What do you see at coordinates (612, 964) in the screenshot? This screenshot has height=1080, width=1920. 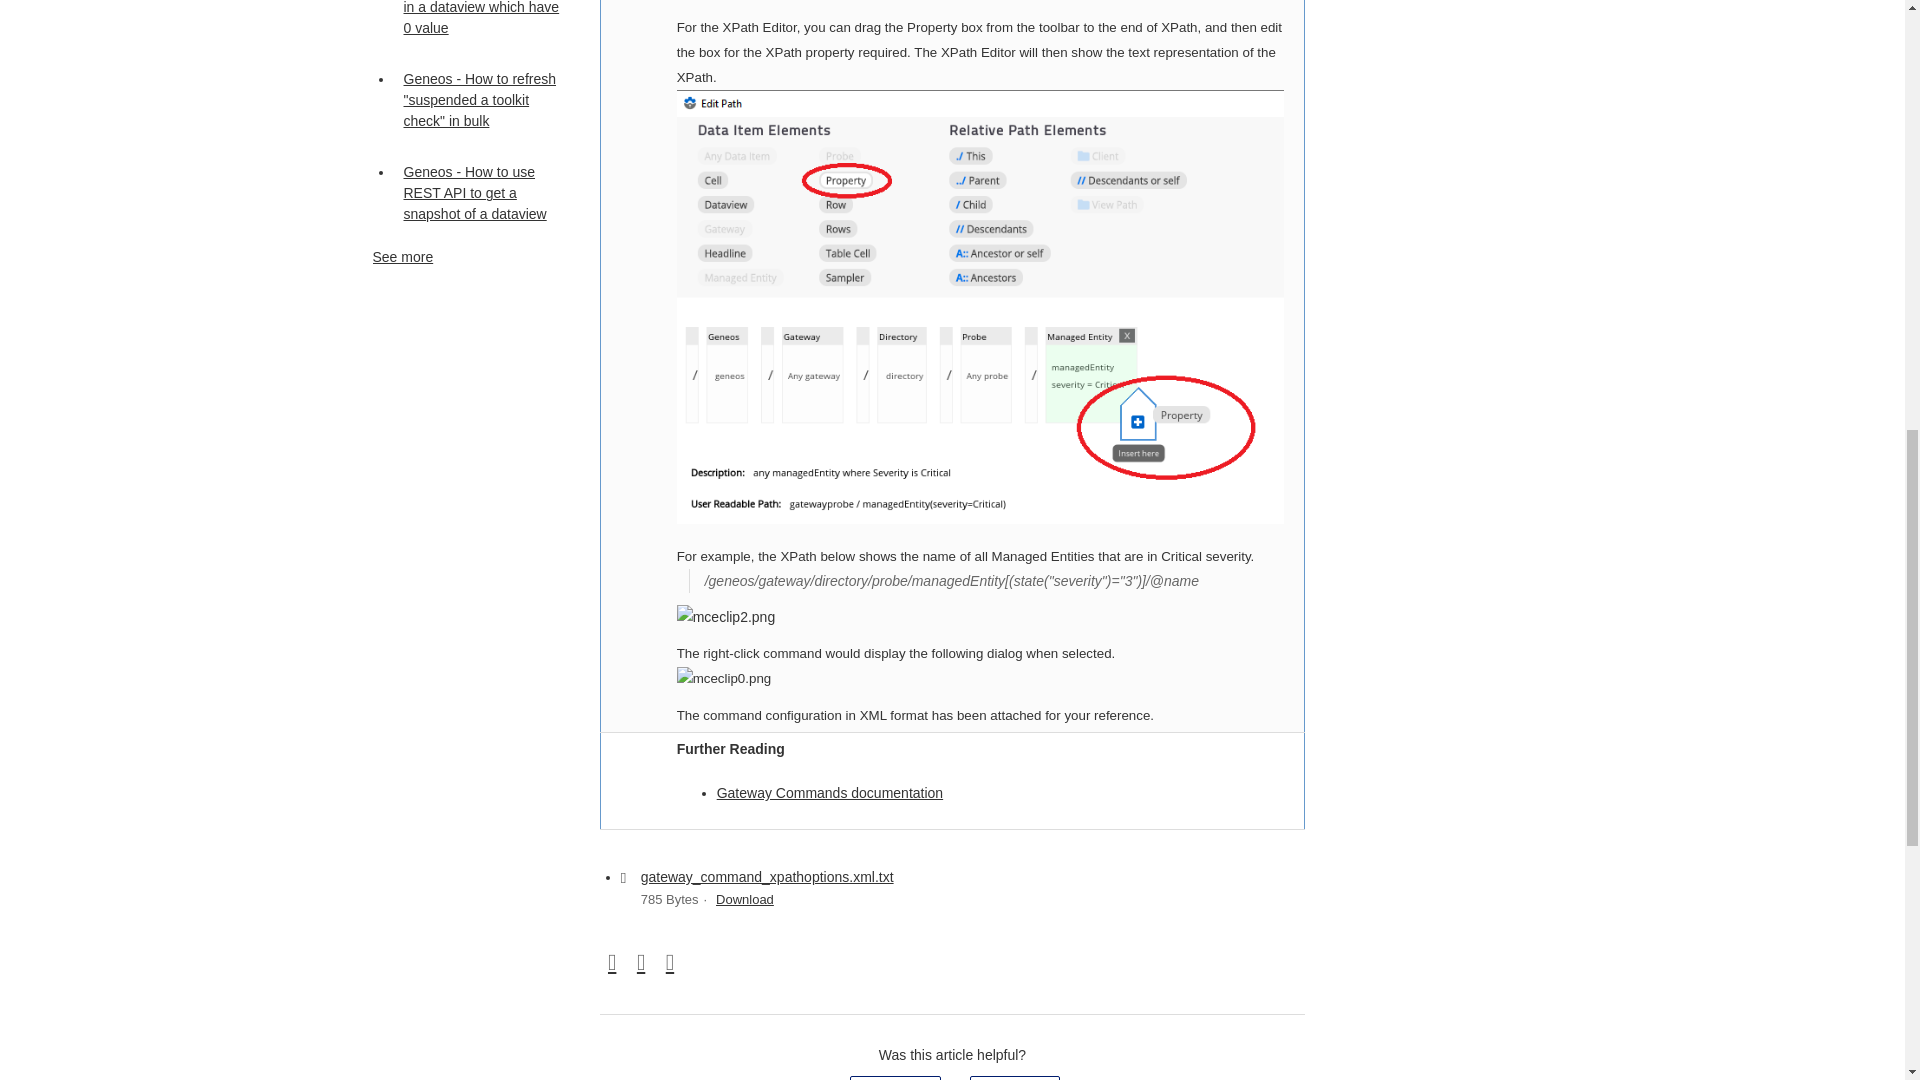 I see `Facebook` at bounding box center [612, 964].